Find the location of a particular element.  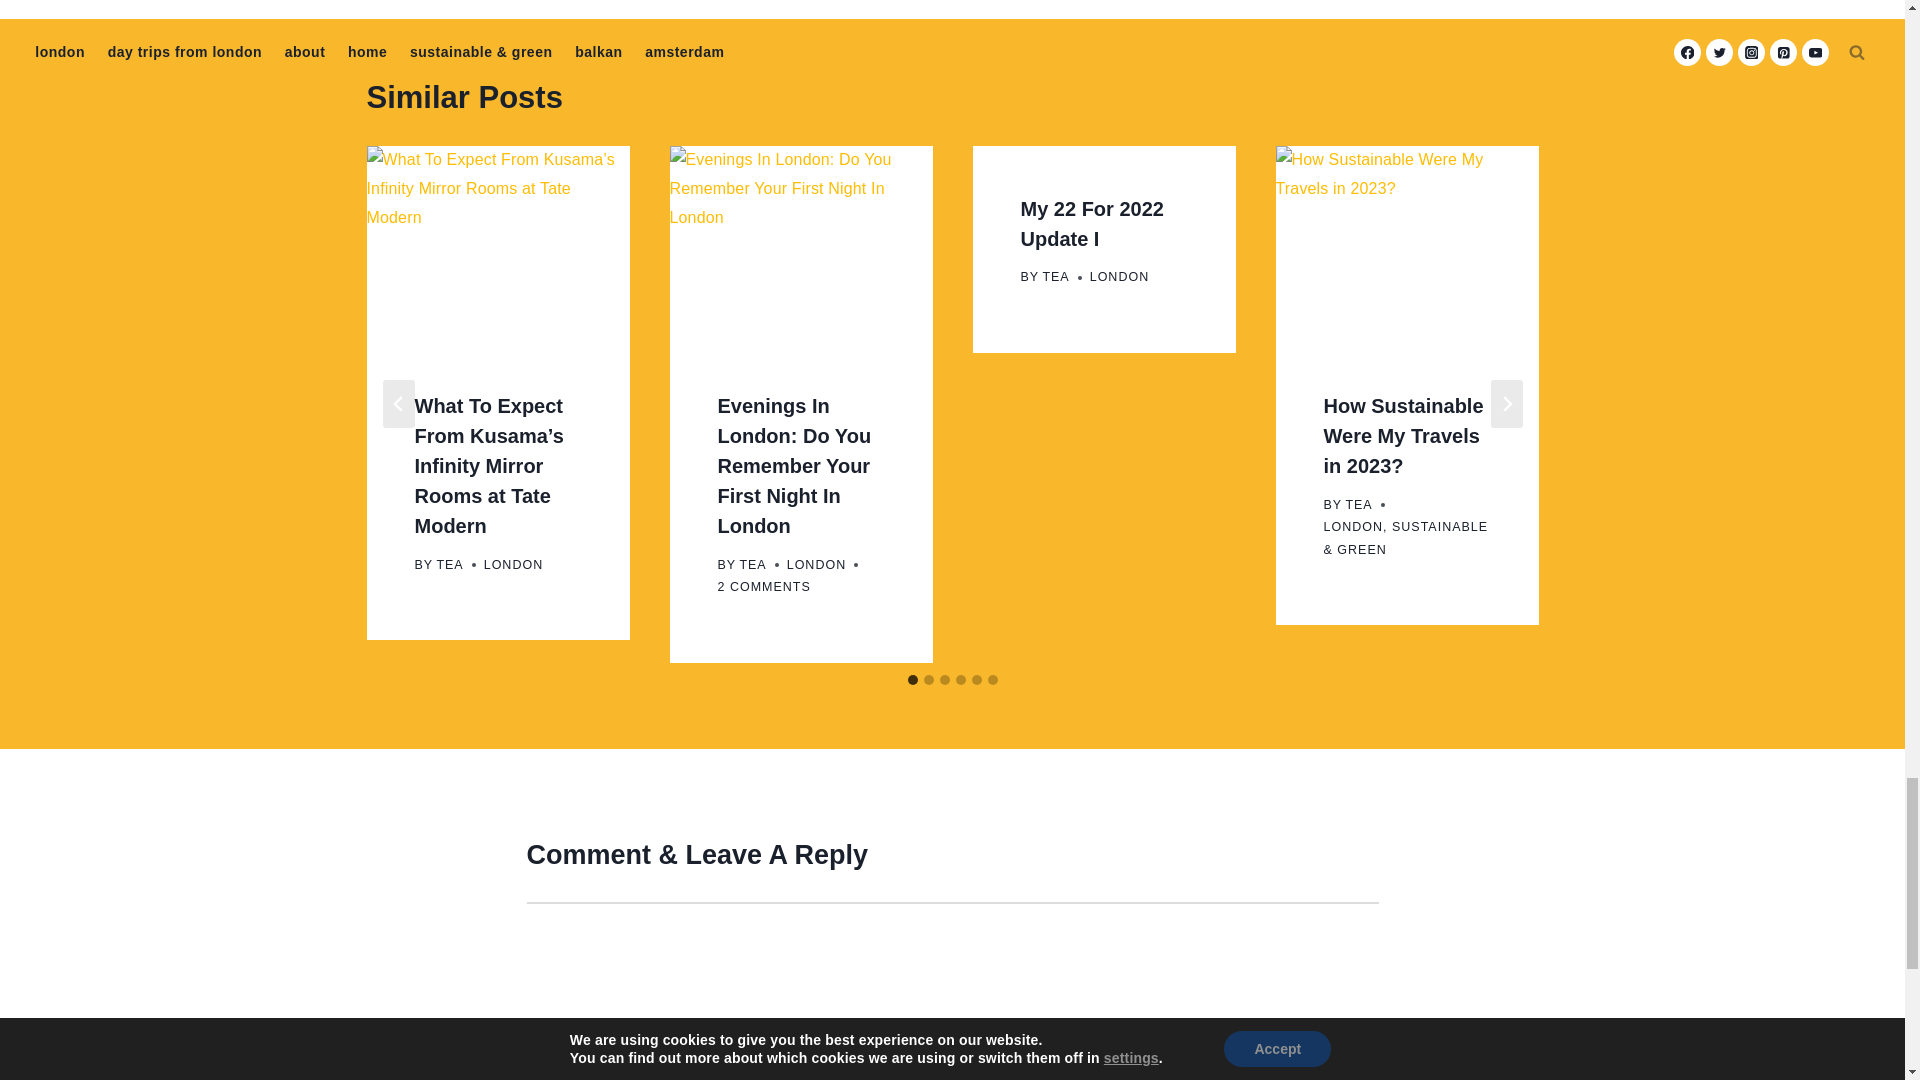

2 COMMENTS is located at coordinates (764, 587).